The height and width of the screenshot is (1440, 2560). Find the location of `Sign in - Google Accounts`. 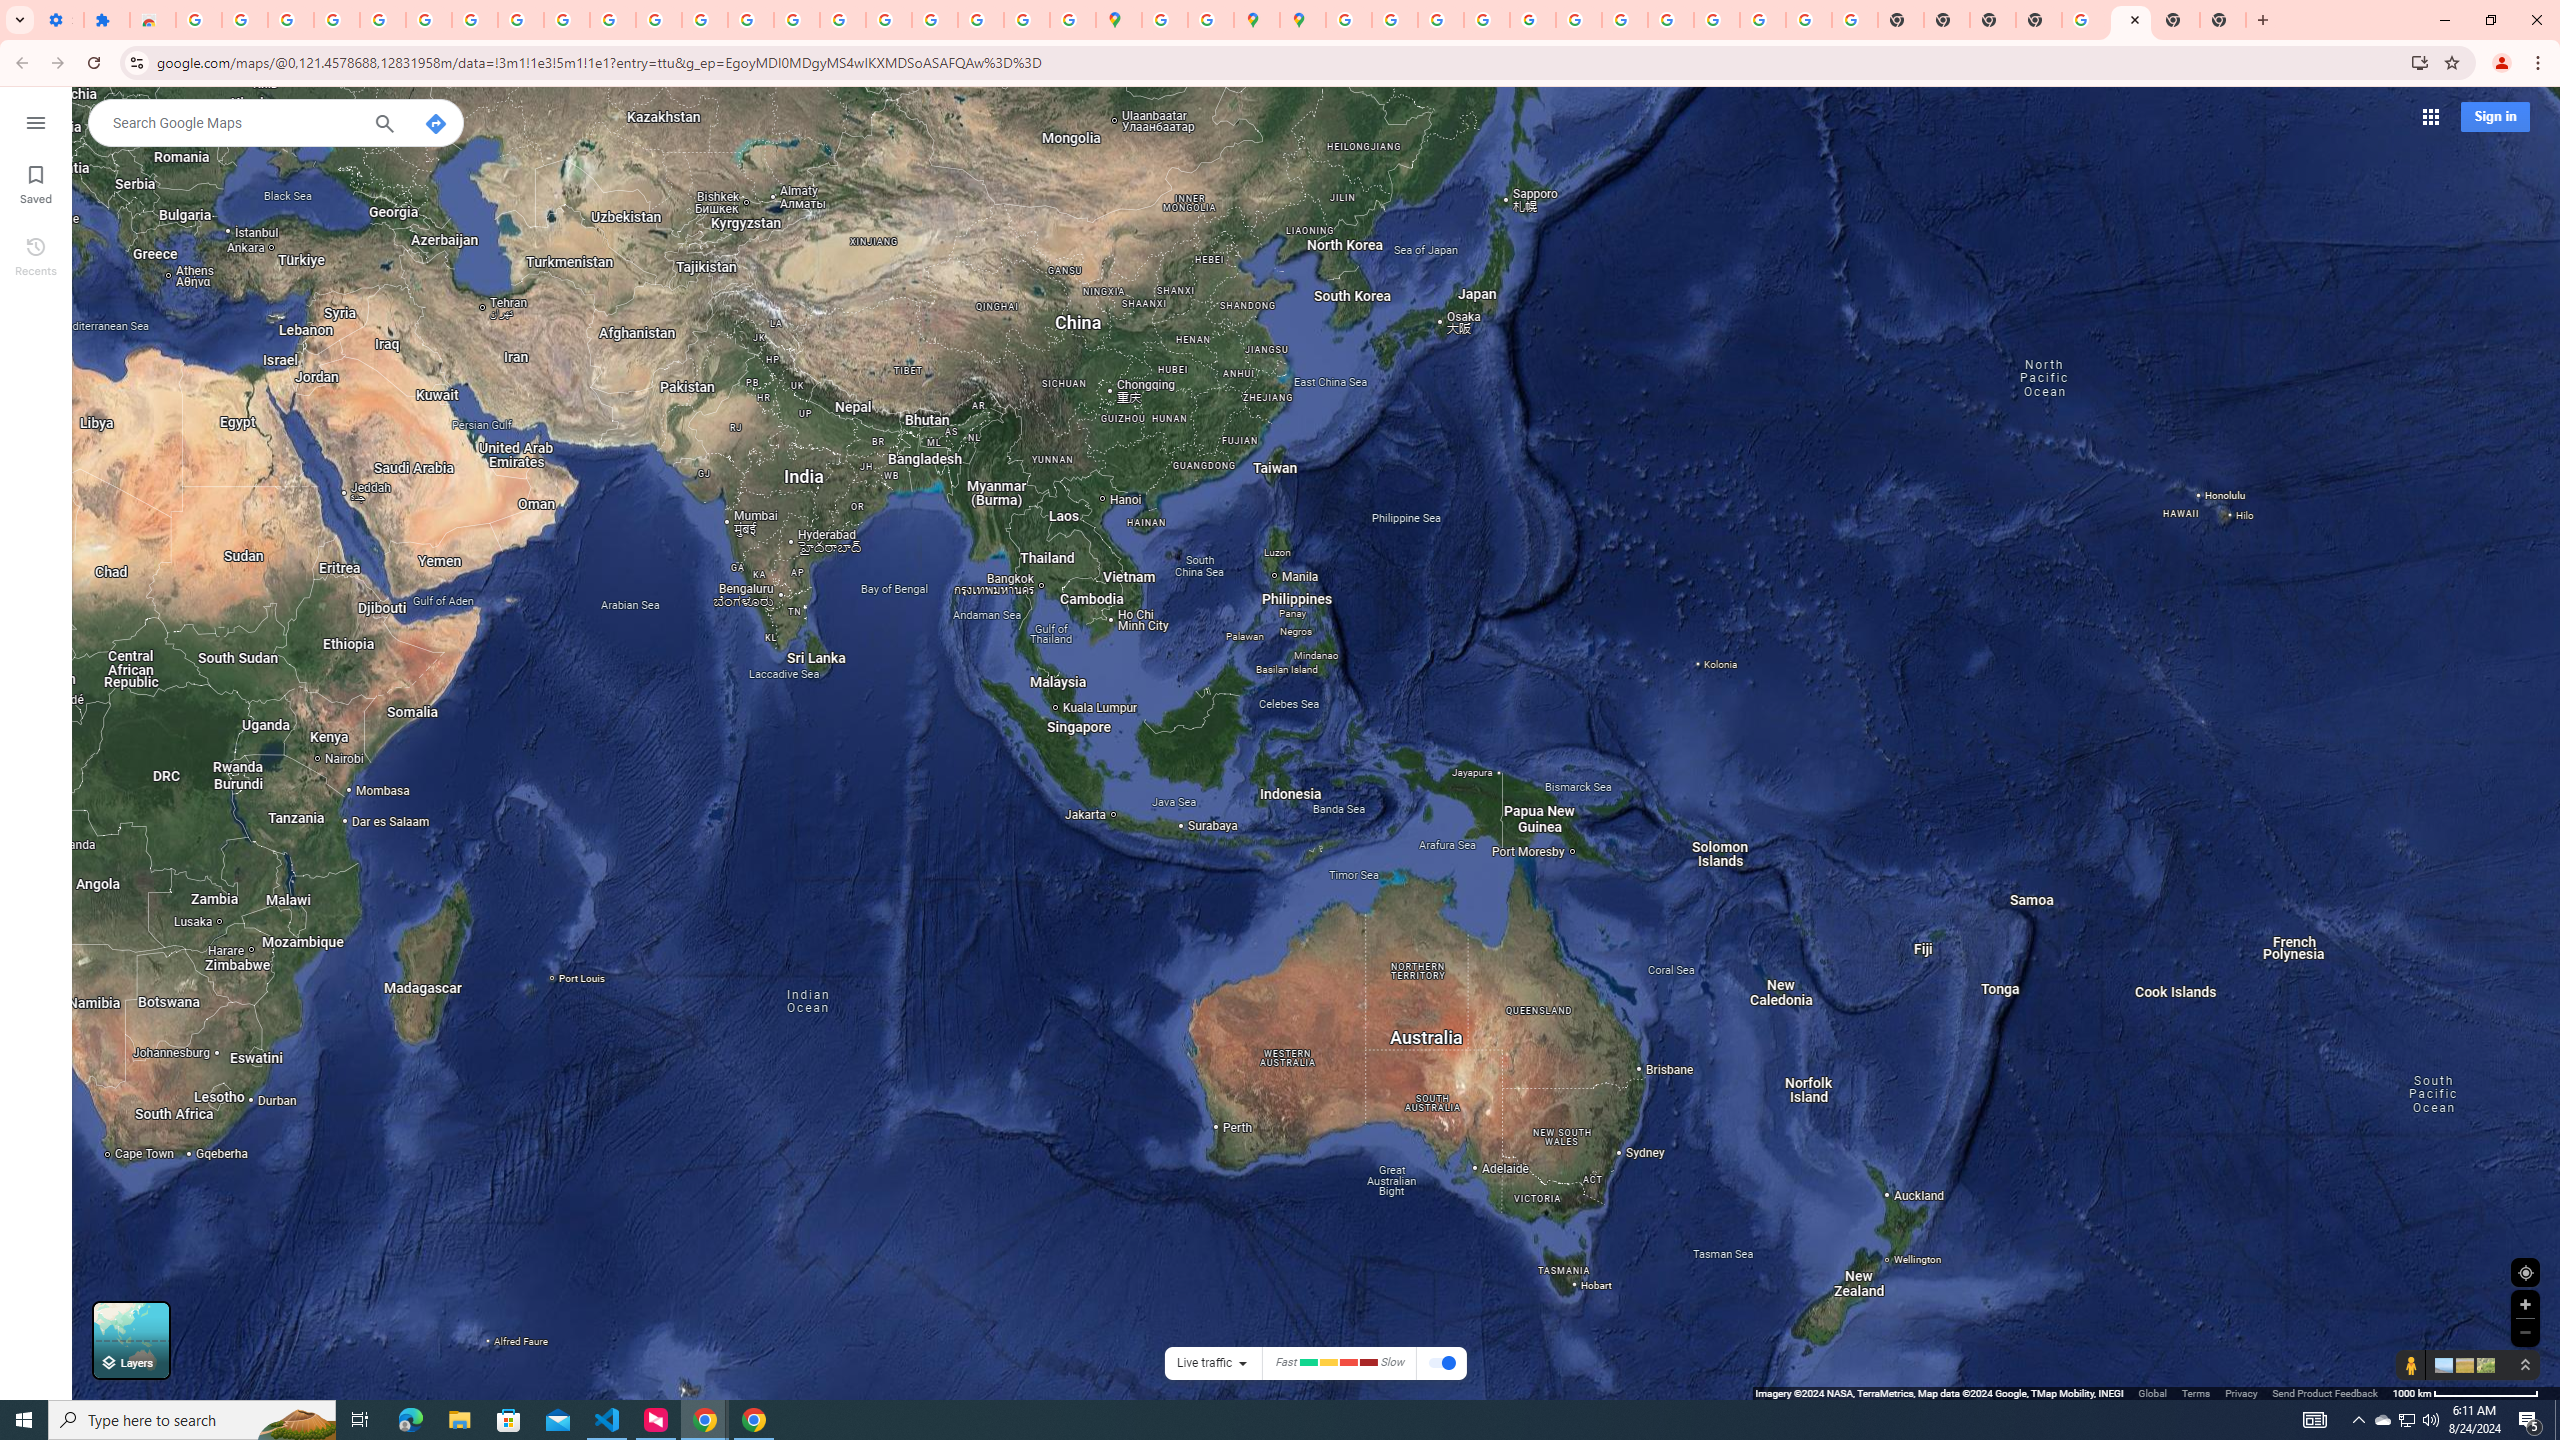

Sign in - Google Accounts is located at coordinates (1166, 20).